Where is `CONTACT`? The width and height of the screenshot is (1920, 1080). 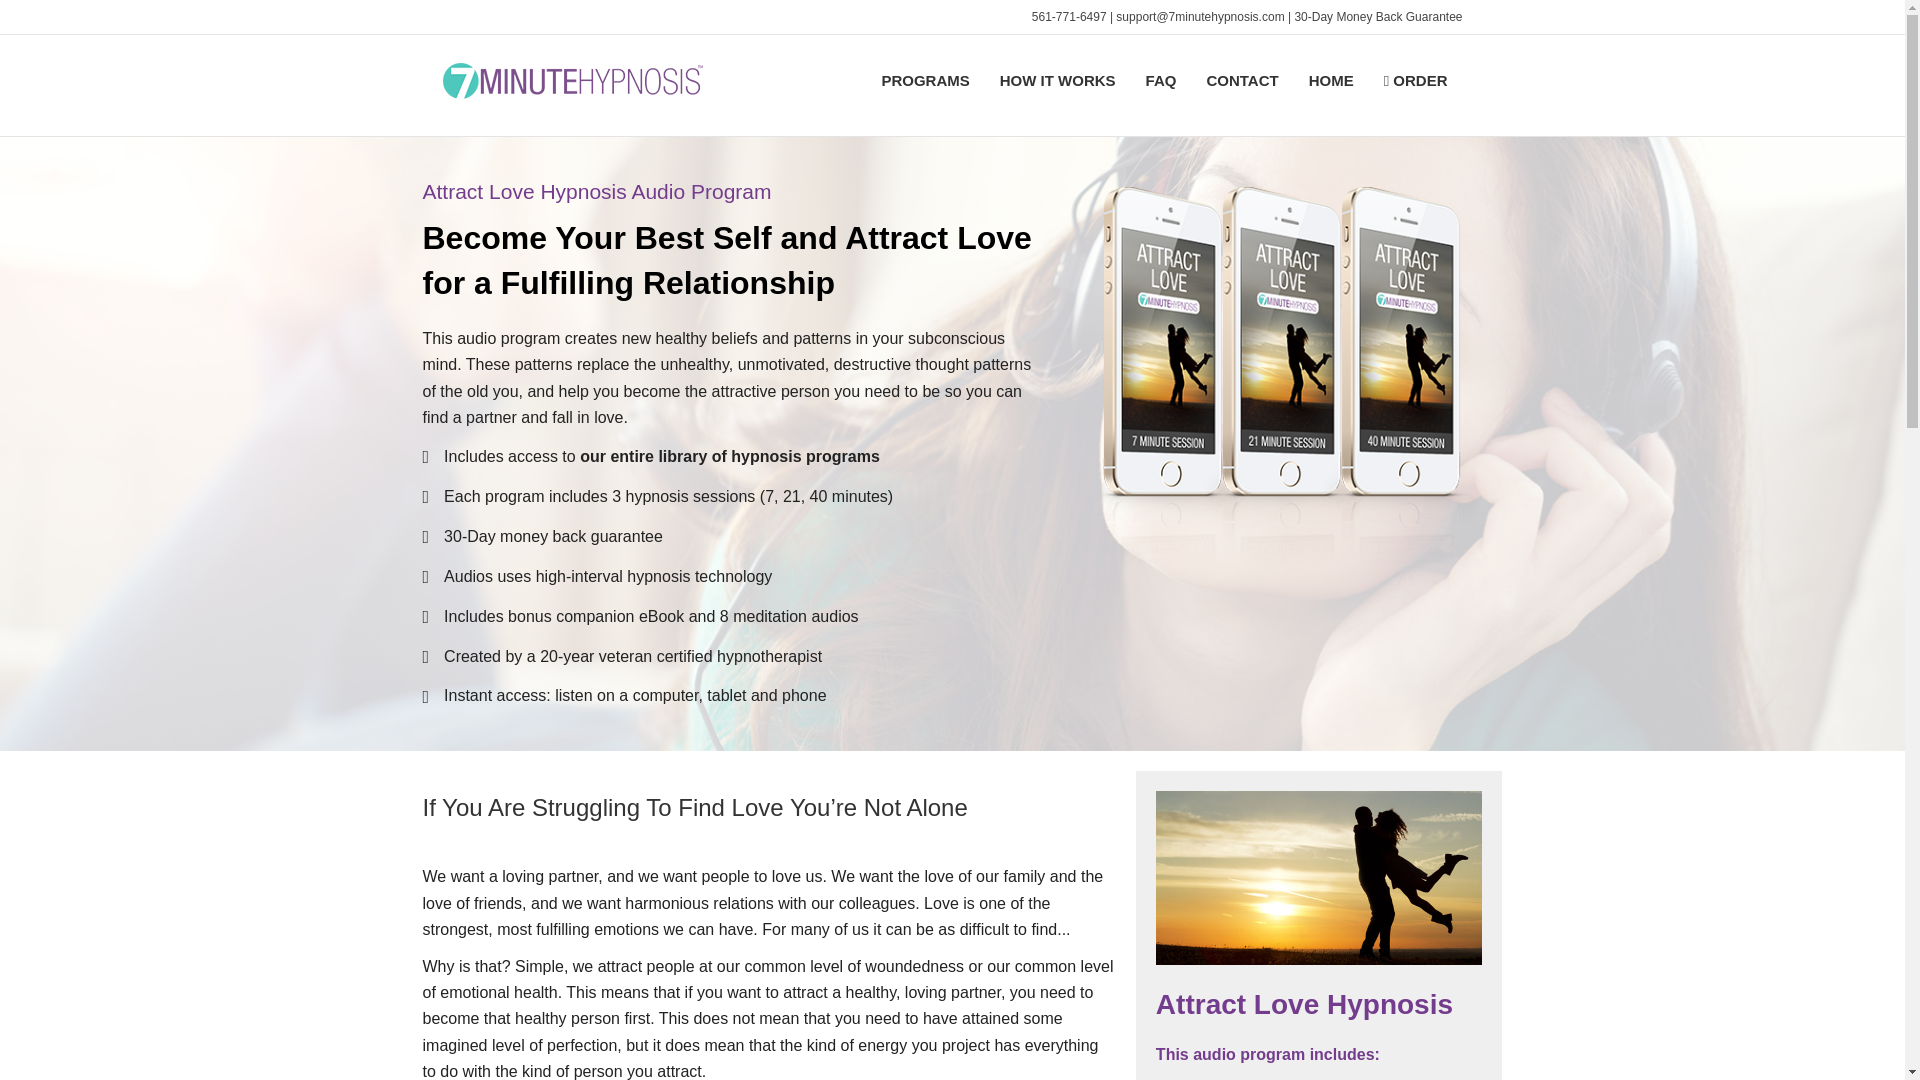
CONTACT is located at coordinates (1241, 80).